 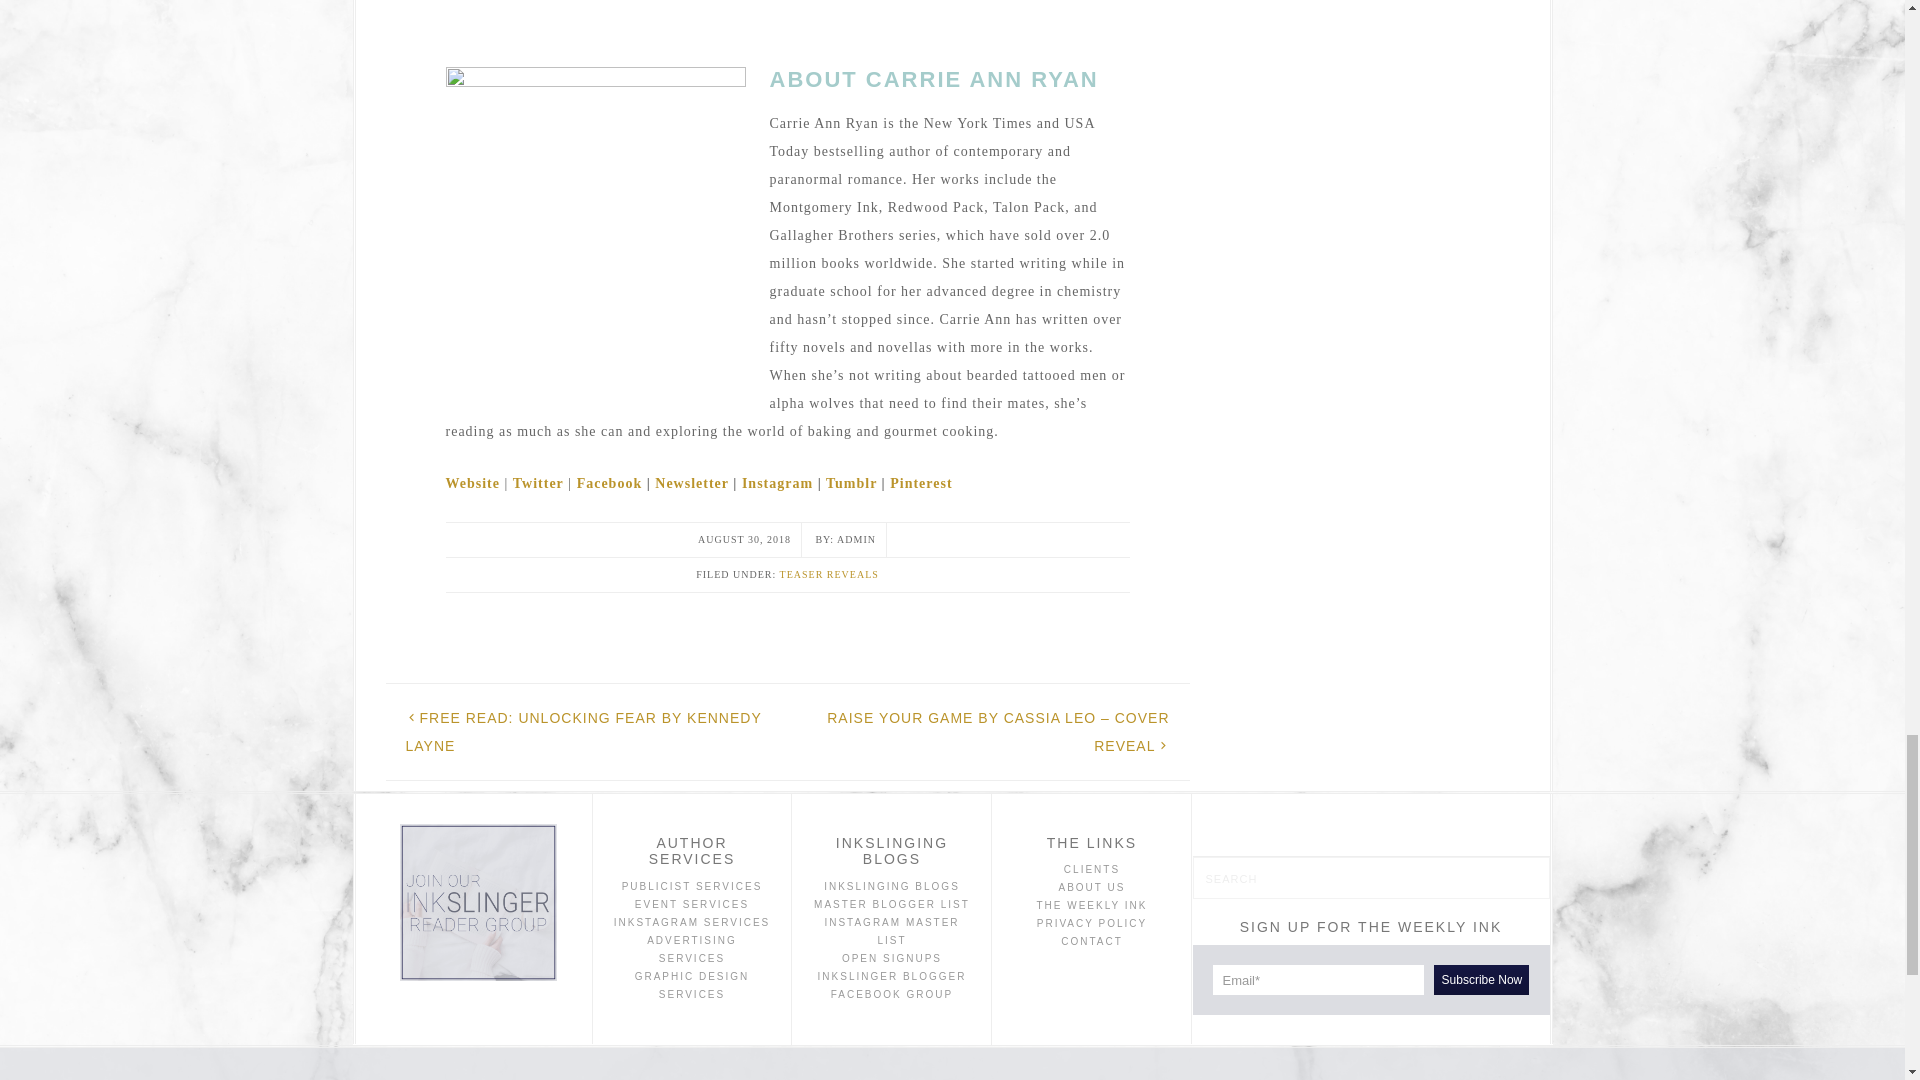 What do you see at coordinates (610, 484) in the screenshot?
I see `Facebook` at bounding box center [610, 484].